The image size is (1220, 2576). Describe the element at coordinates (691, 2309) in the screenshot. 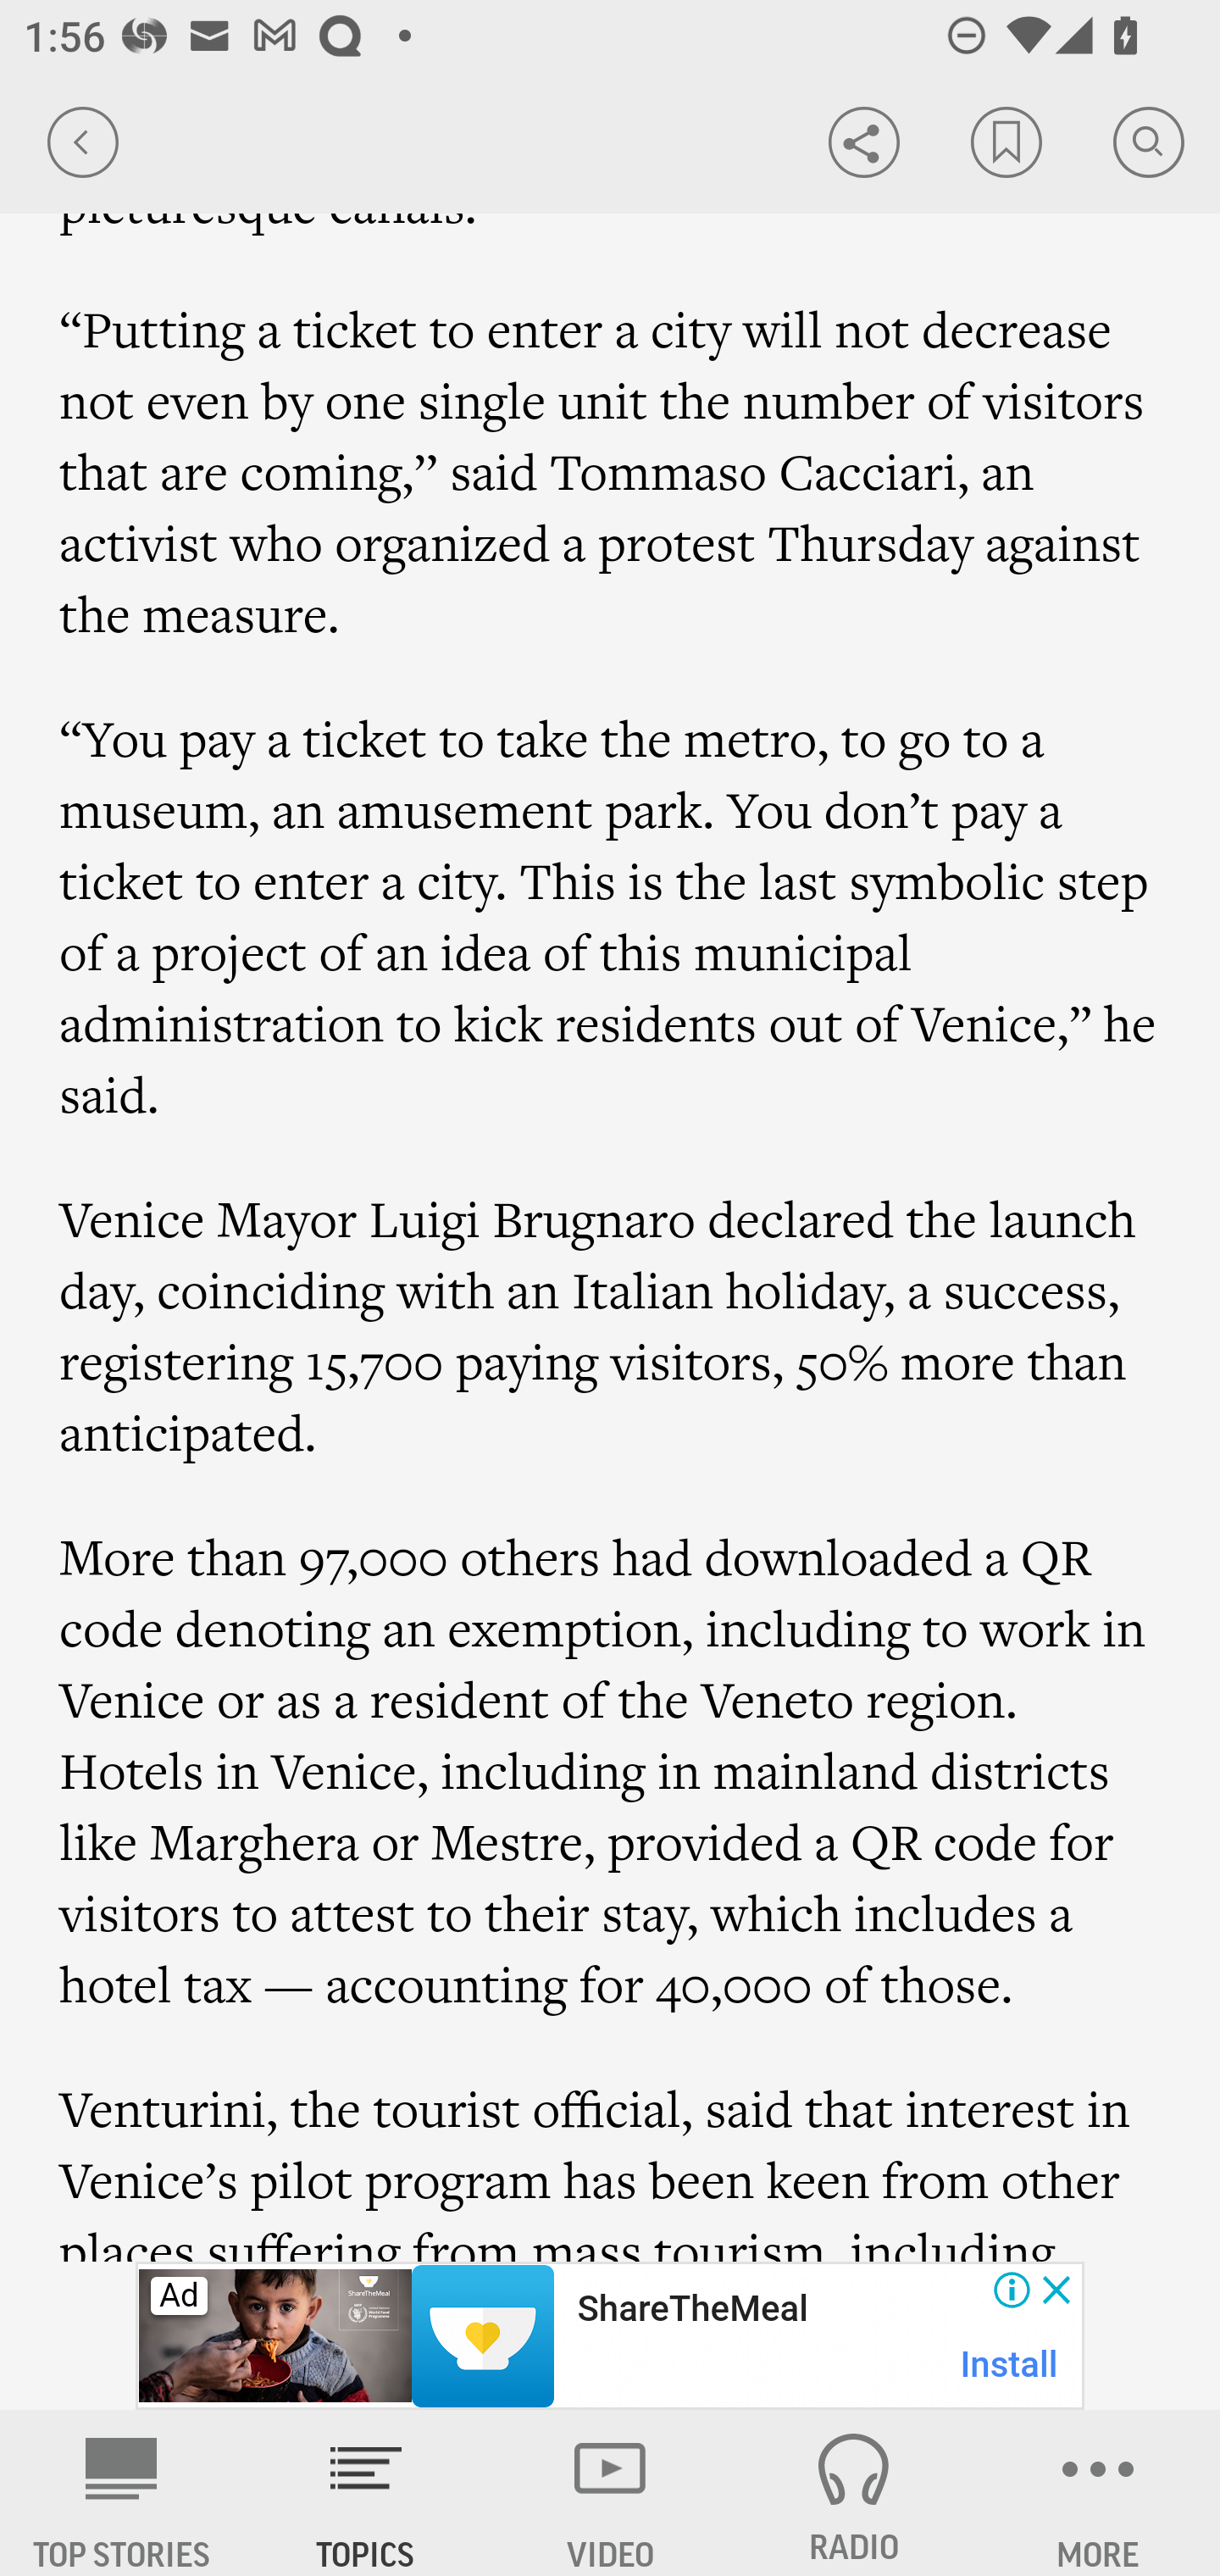

I see `ShareTheMeal` at that location.